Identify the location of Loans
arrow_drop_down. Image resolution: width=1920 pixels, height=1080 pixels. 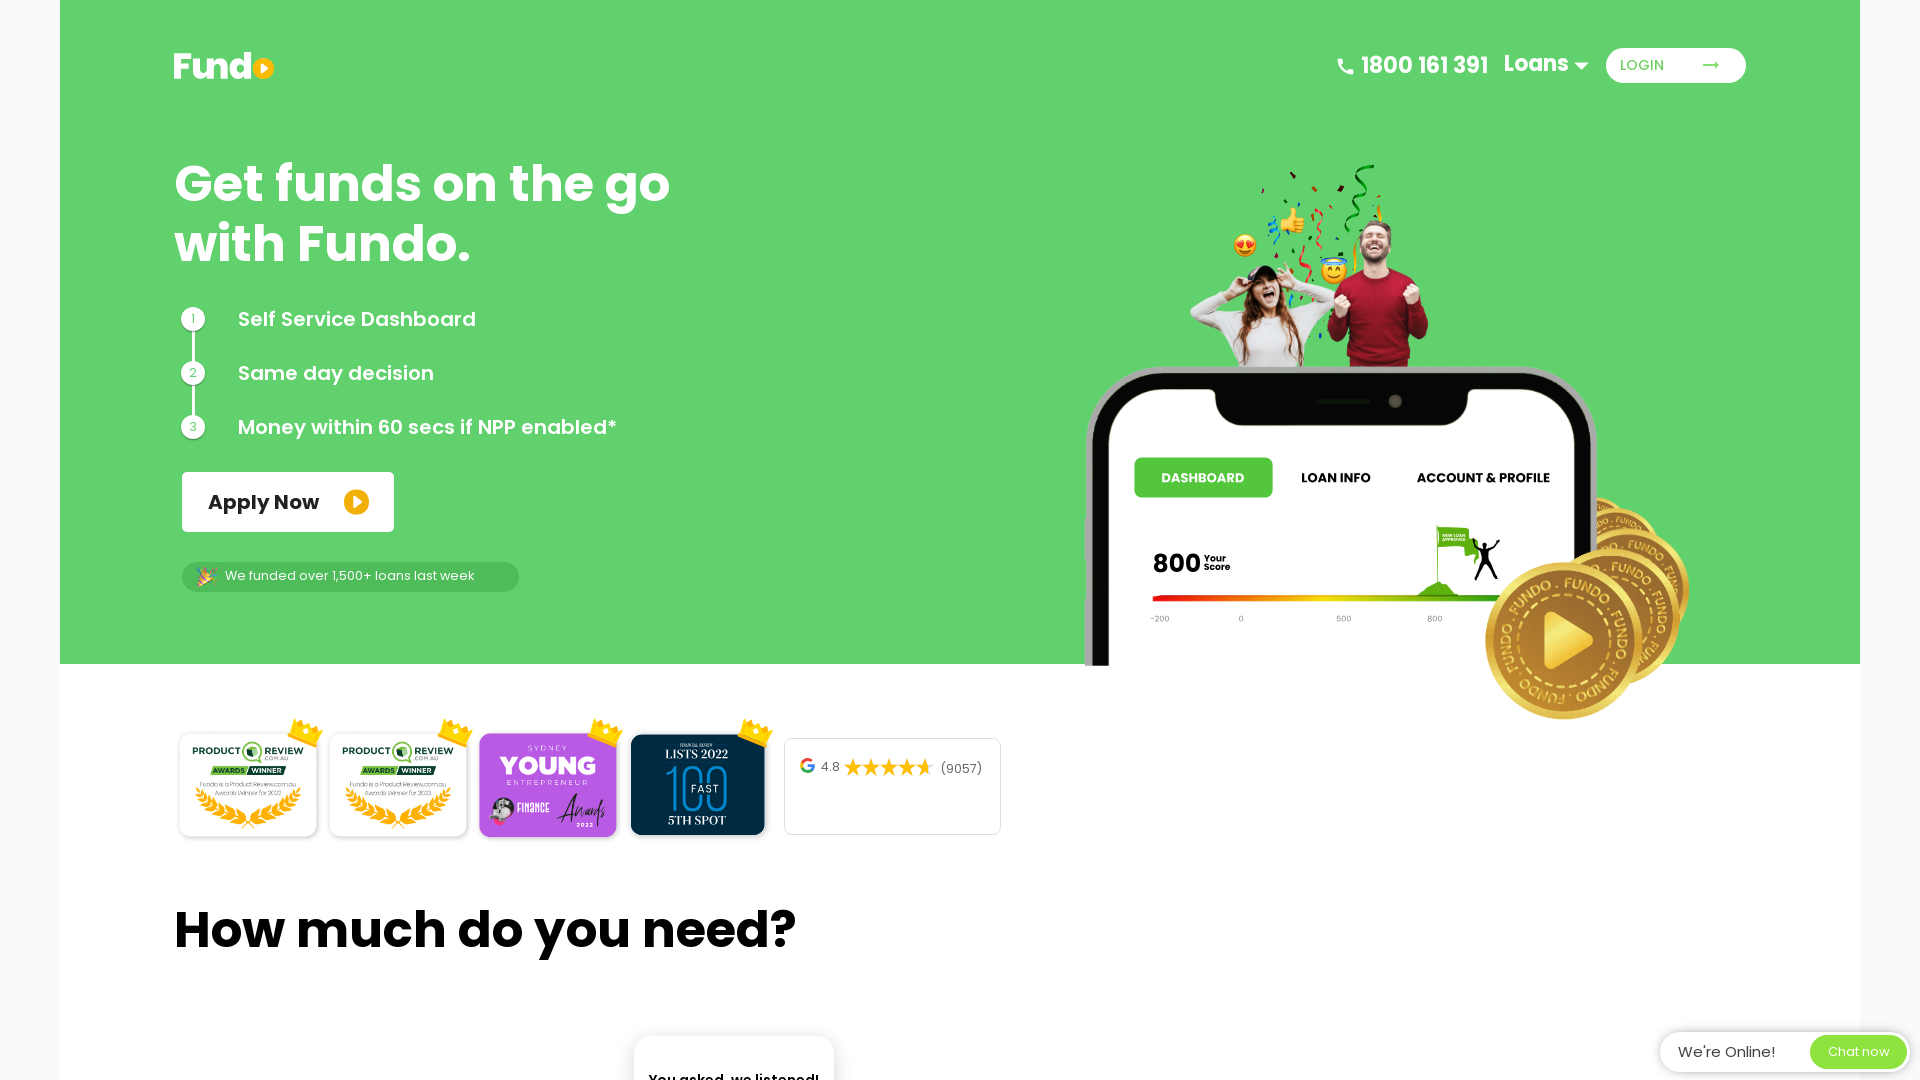
(1564, 64).